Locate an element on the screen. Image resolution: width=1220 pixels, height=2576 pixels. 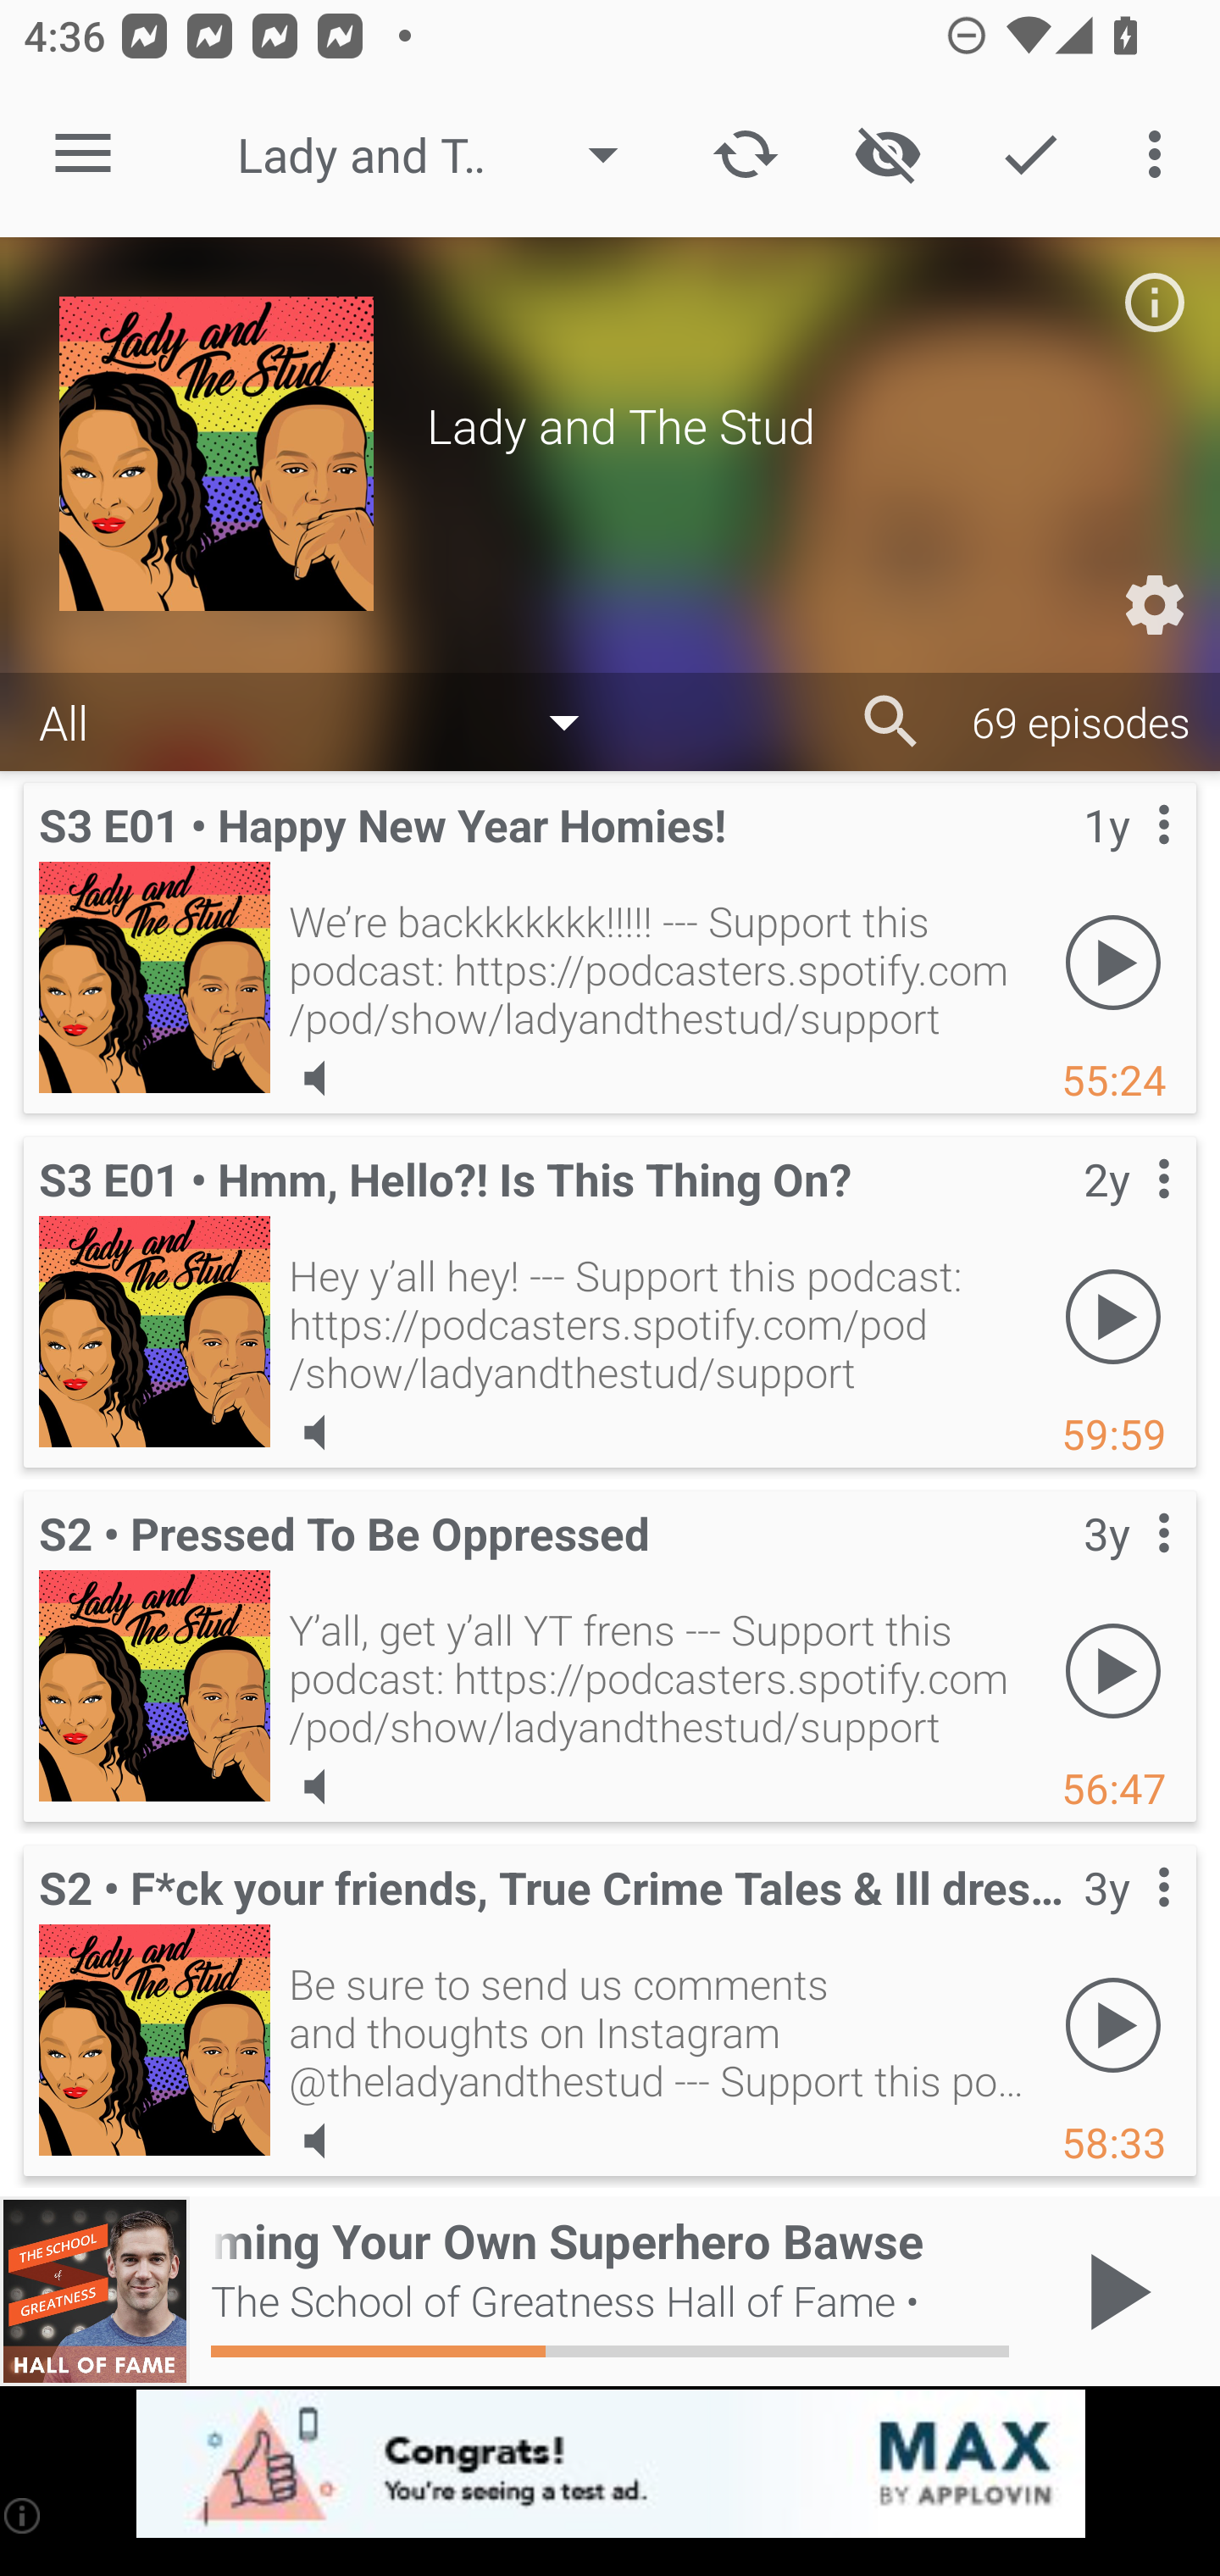
app-monetization is located at coordinates (610, 2465).